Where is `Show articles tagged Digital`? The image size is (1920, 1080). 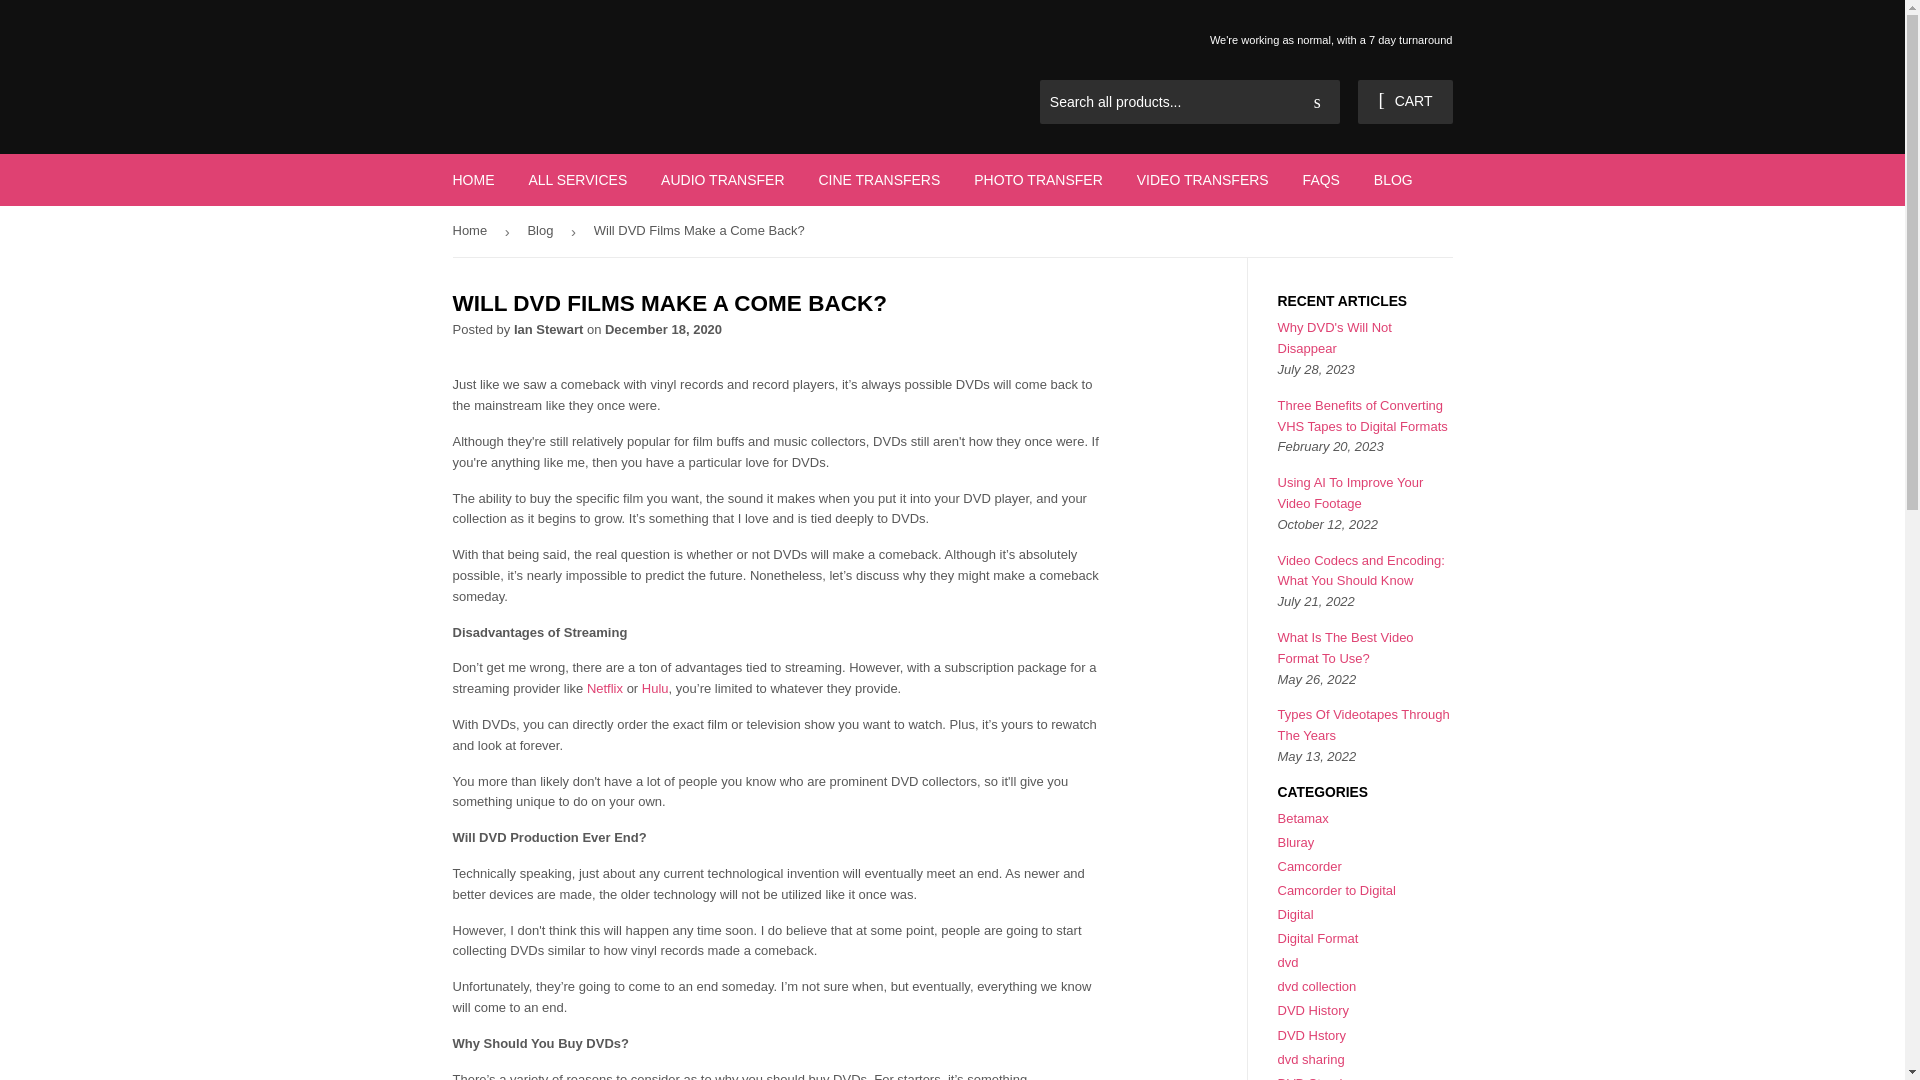
Show articles tagged Digital is located at coordinates (1296, 914).